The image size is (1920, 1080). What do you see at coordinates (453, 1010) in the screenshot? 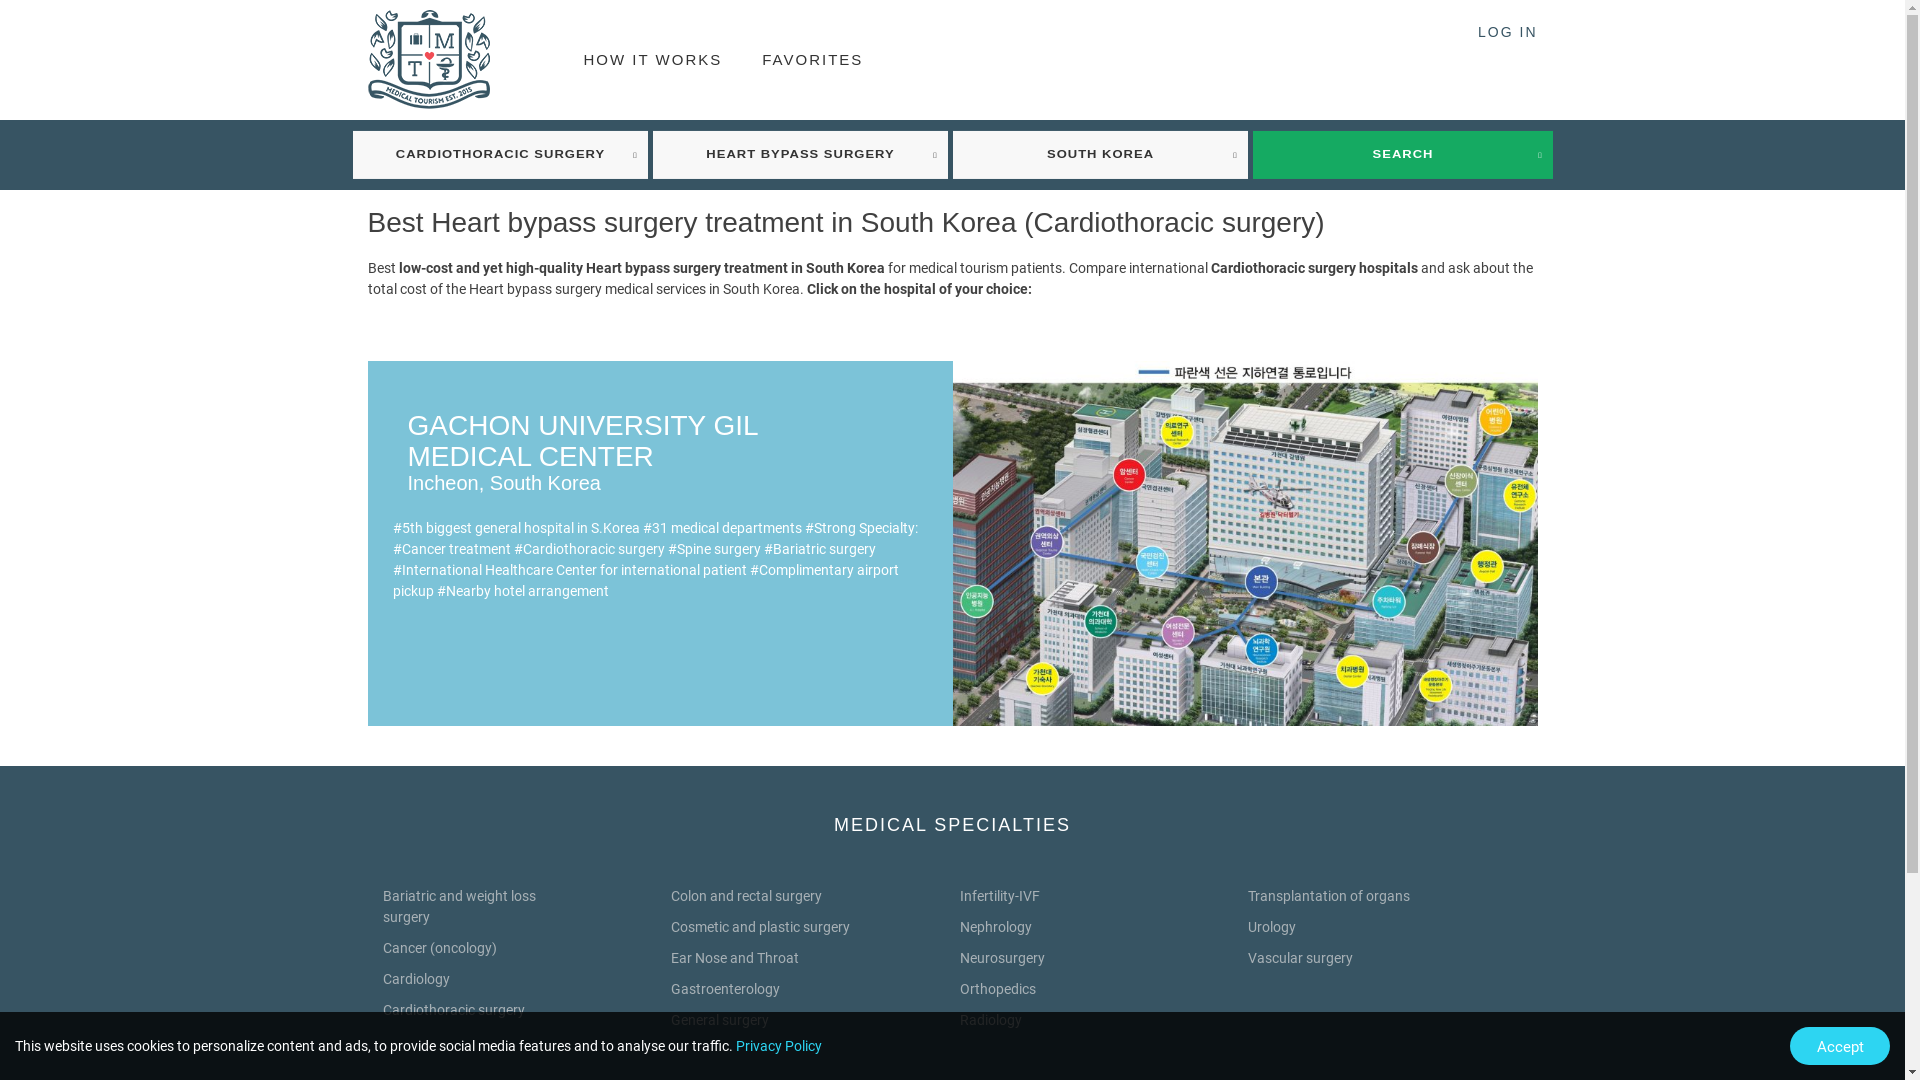
I see `Cardiothoracic surgery` at bounding box center [453, 1010].